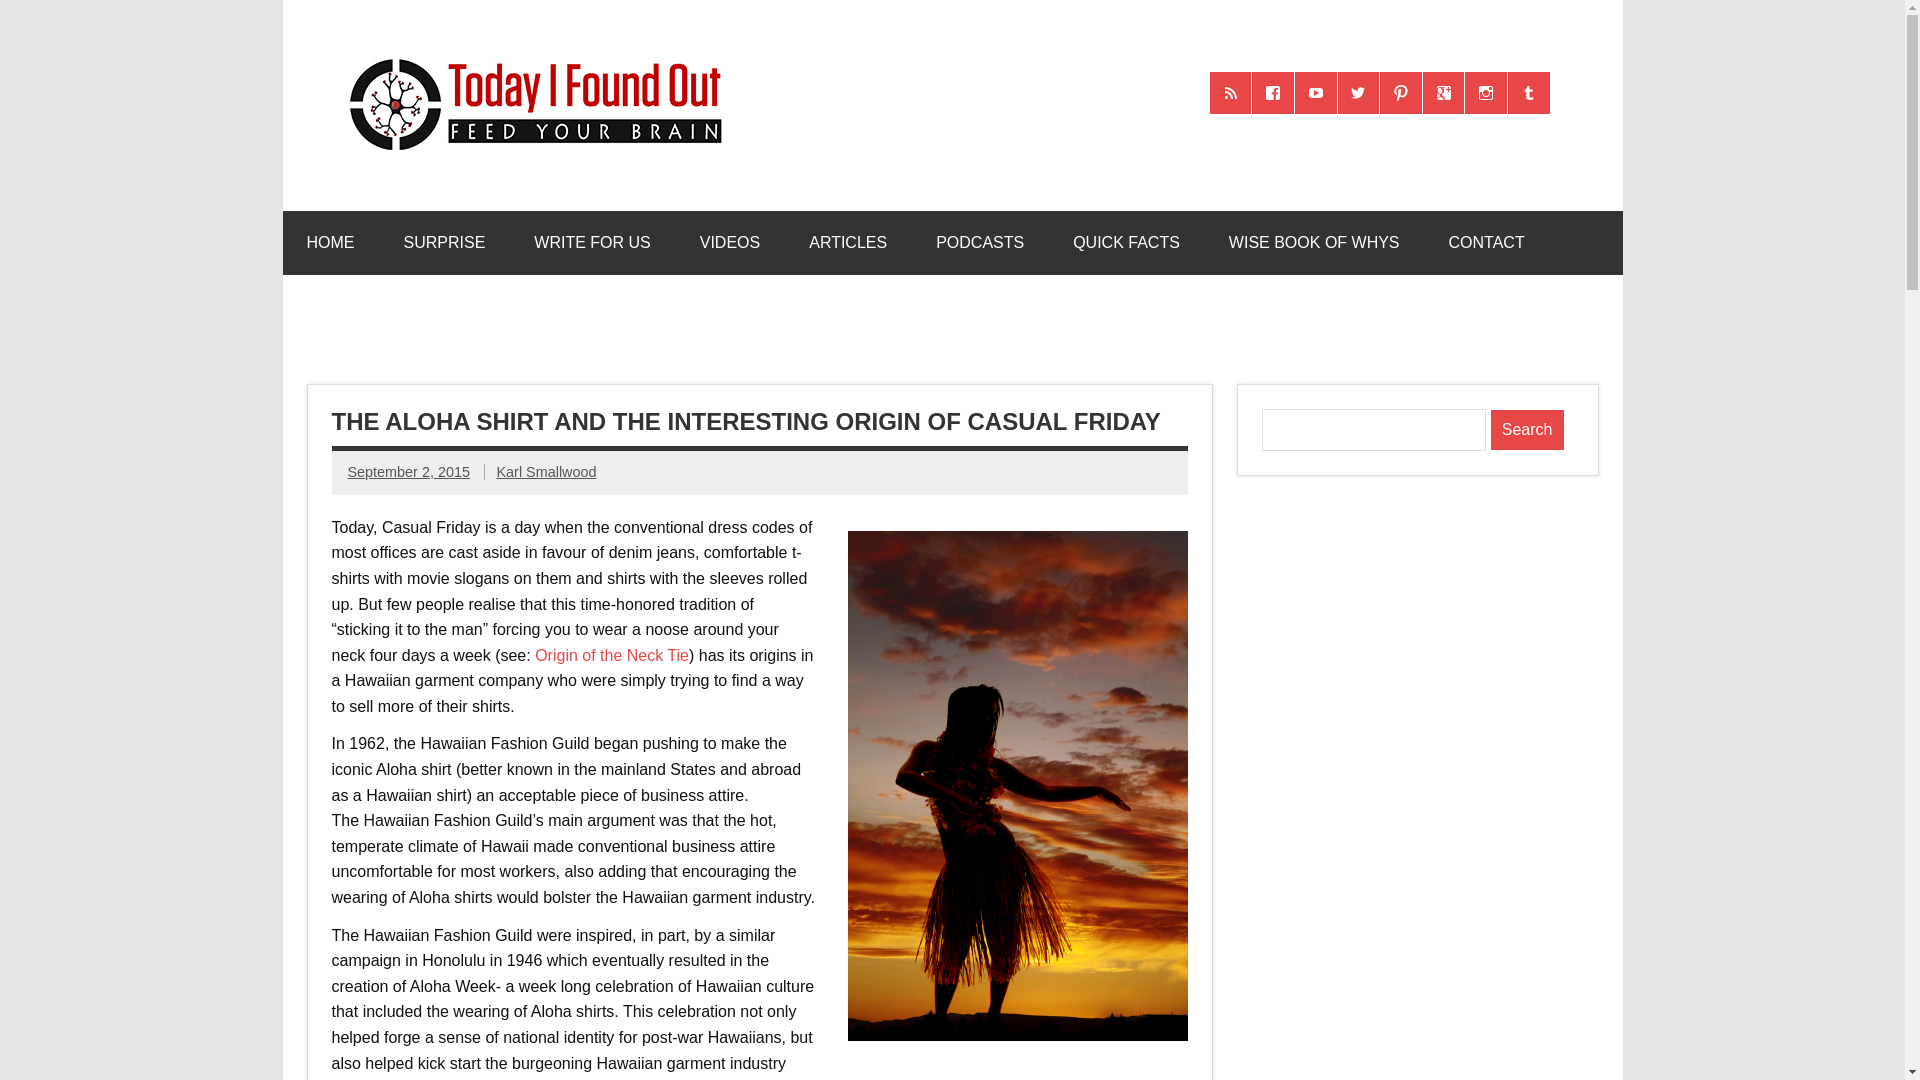 Image resolution: width=1920 pixels, height=1080 pixels. What do you see at coordinates (1528, 430) in the screenshot?
I see `Search` at bounding box center [1528, 430].